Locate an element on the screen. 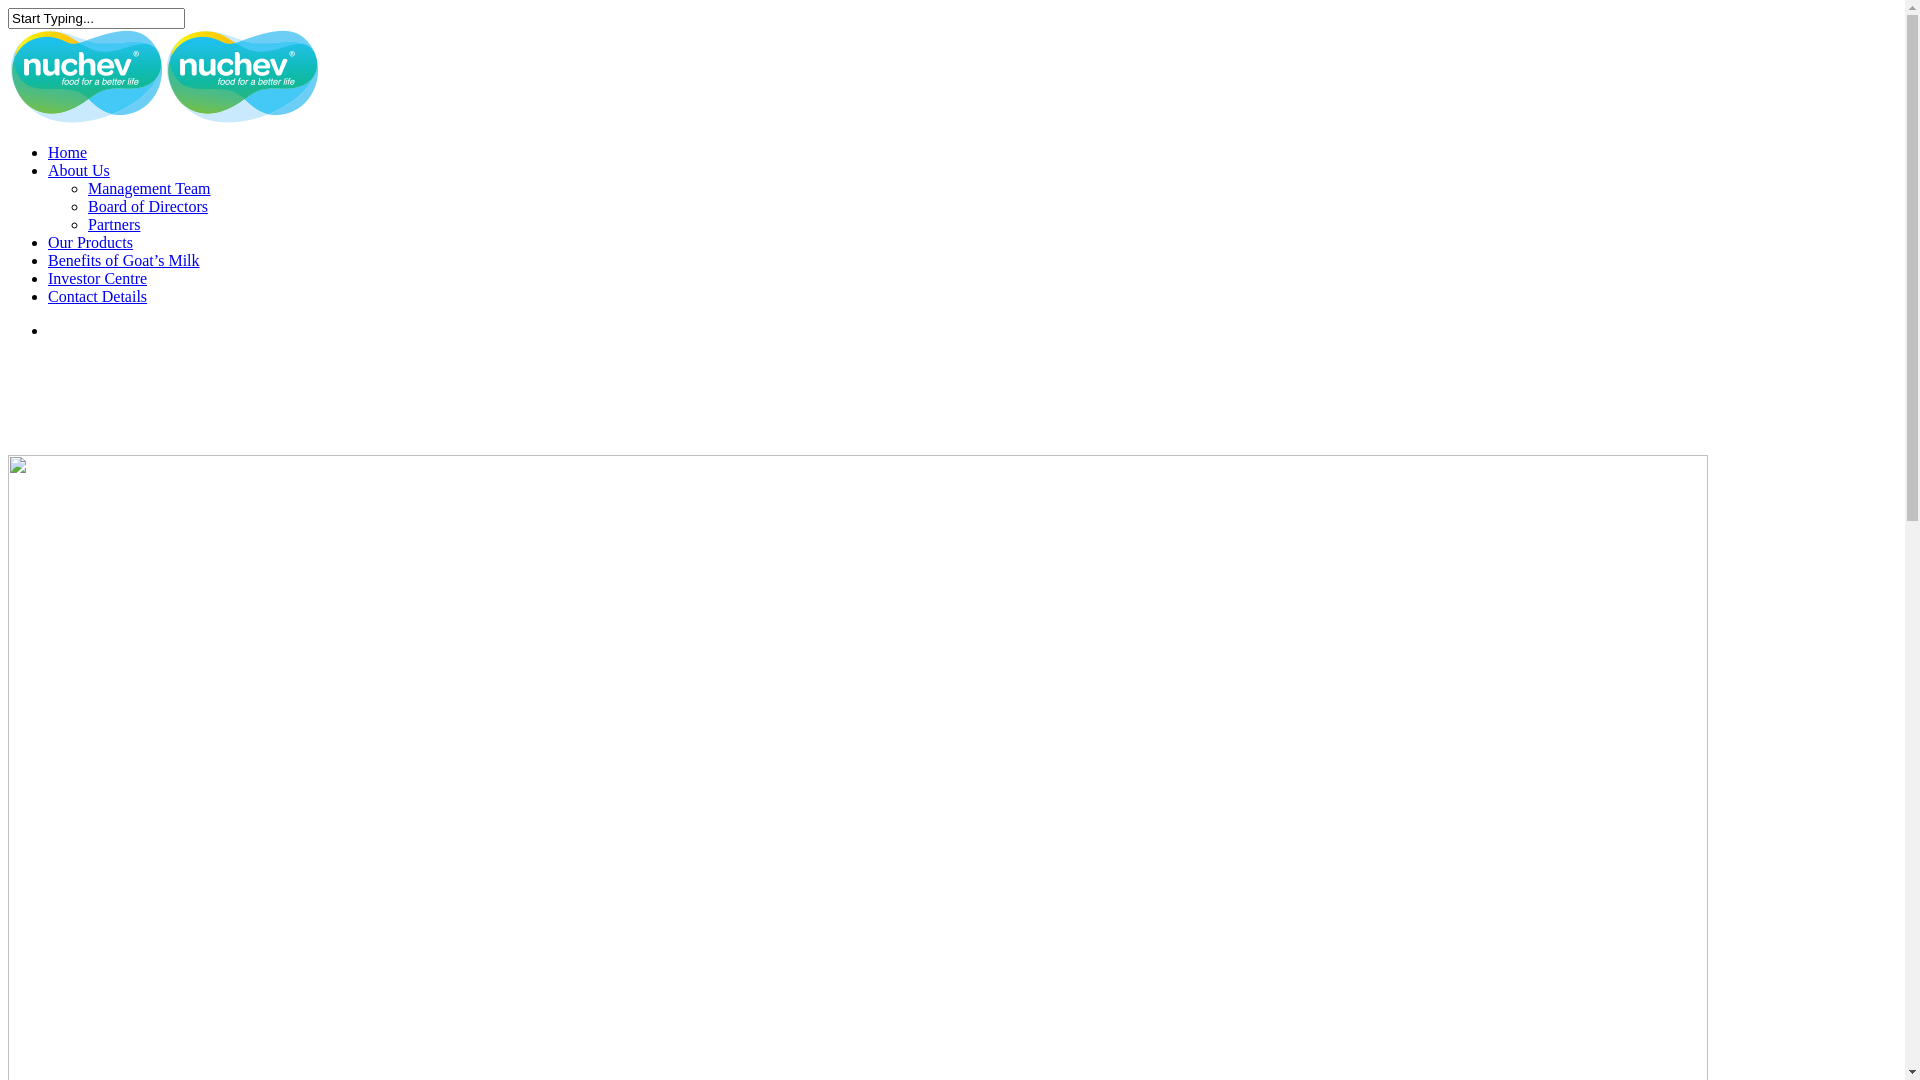 The width and height of the screenshot is (1920, 1080). Partners is located at coordinates (114, 224).